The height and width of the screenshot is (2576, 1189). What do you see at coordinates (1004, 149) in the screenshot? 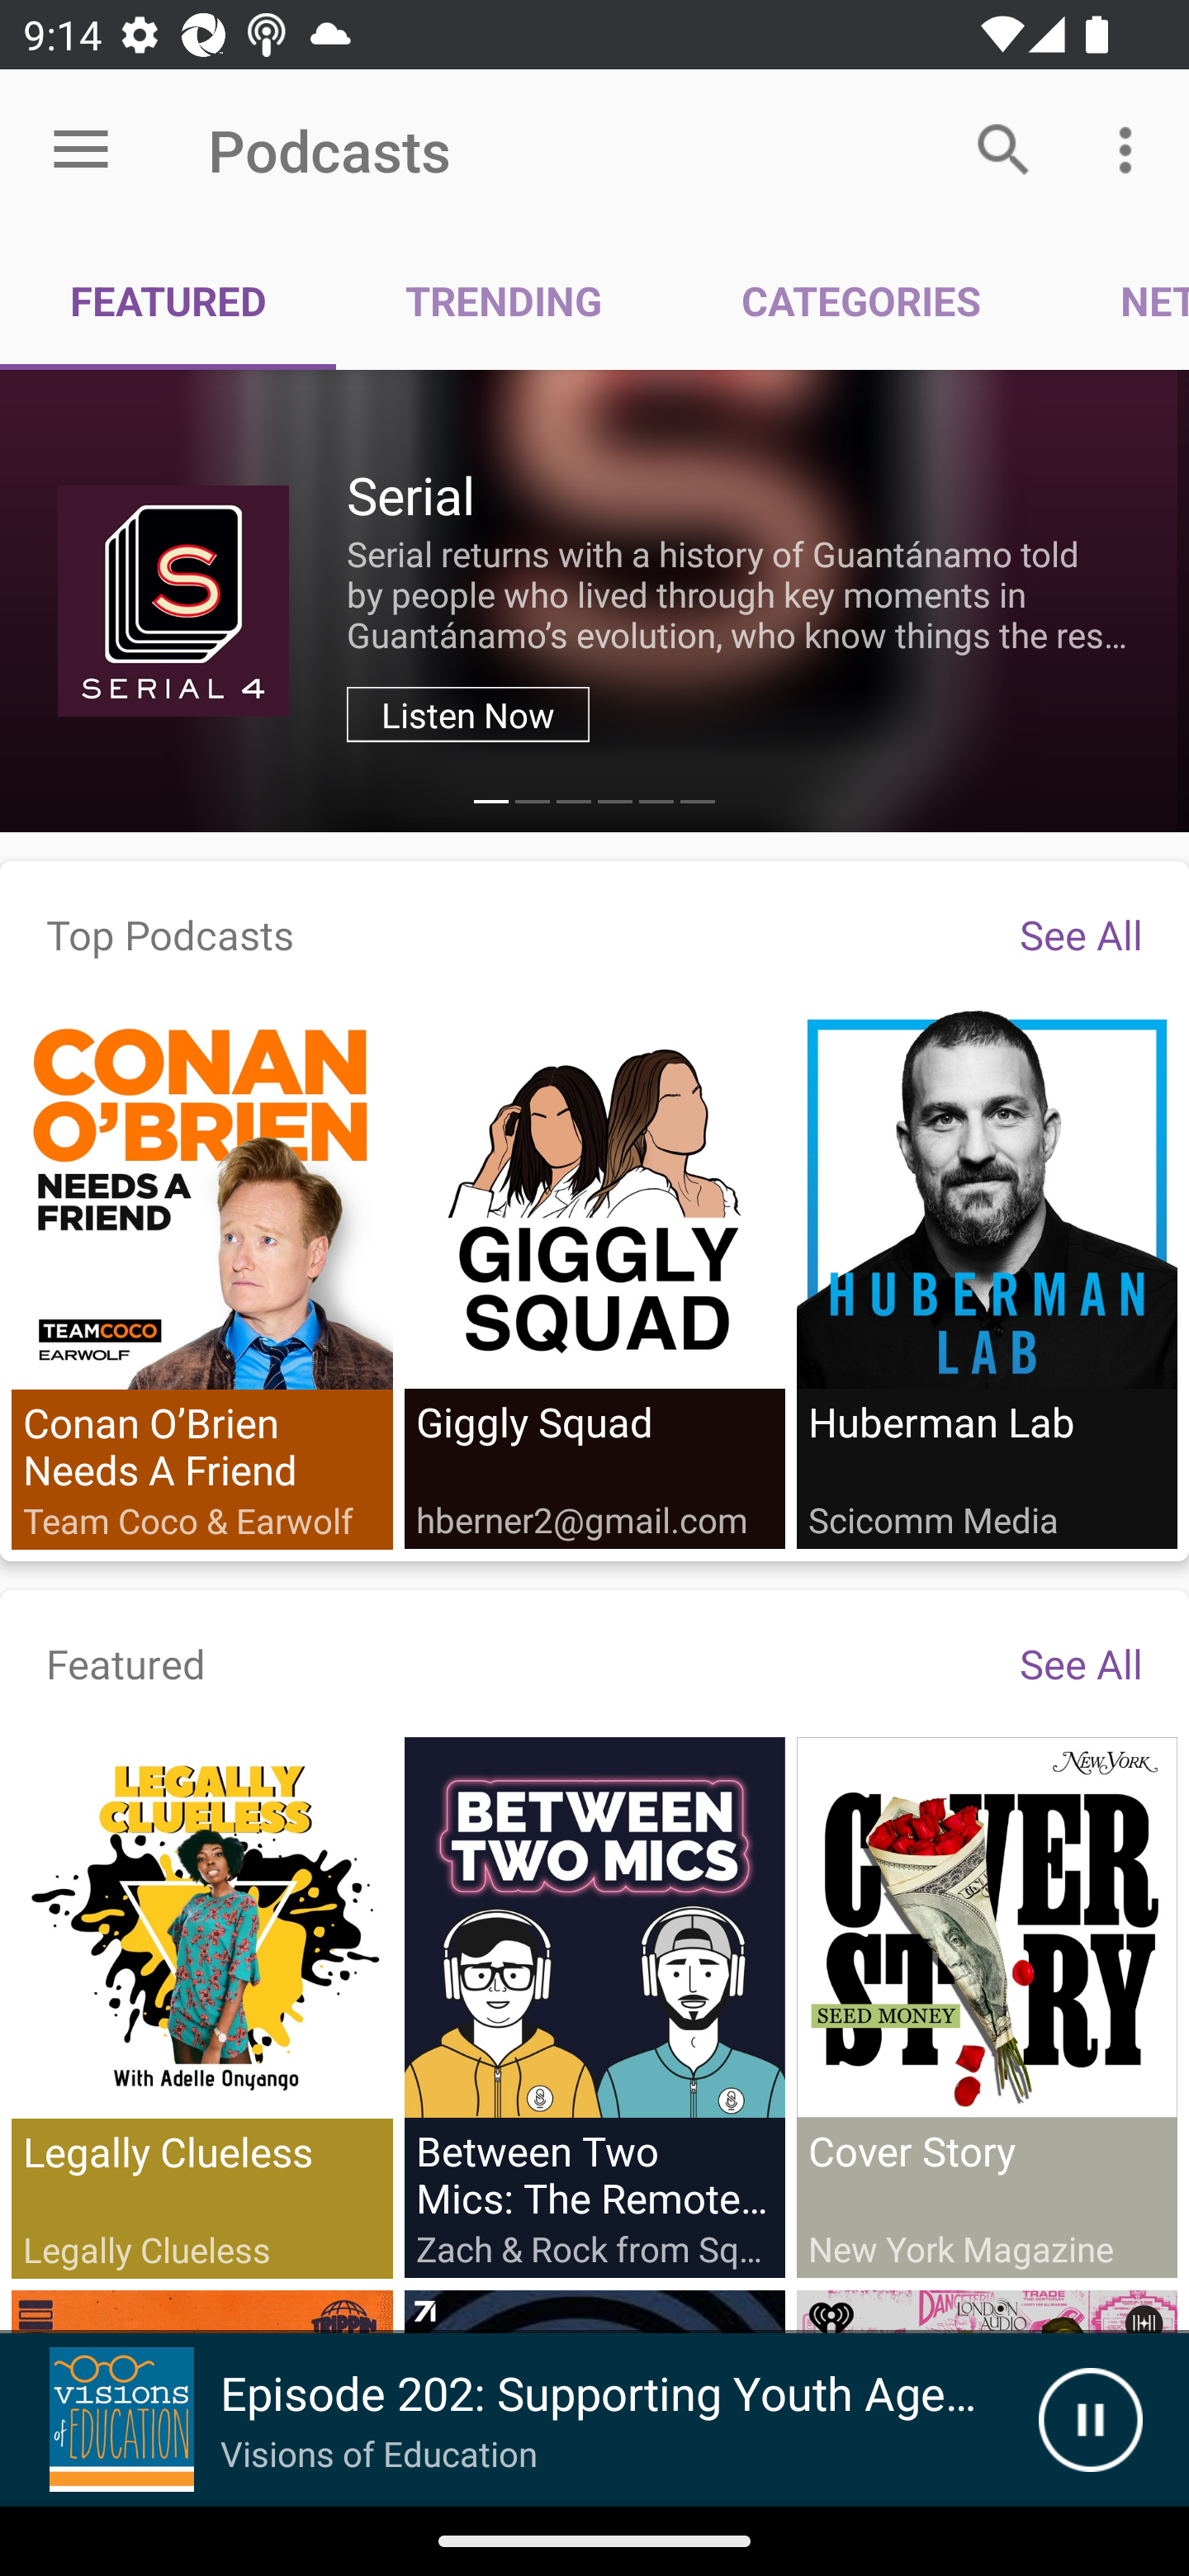
I see `Search` at bounding box center [1004, 149].